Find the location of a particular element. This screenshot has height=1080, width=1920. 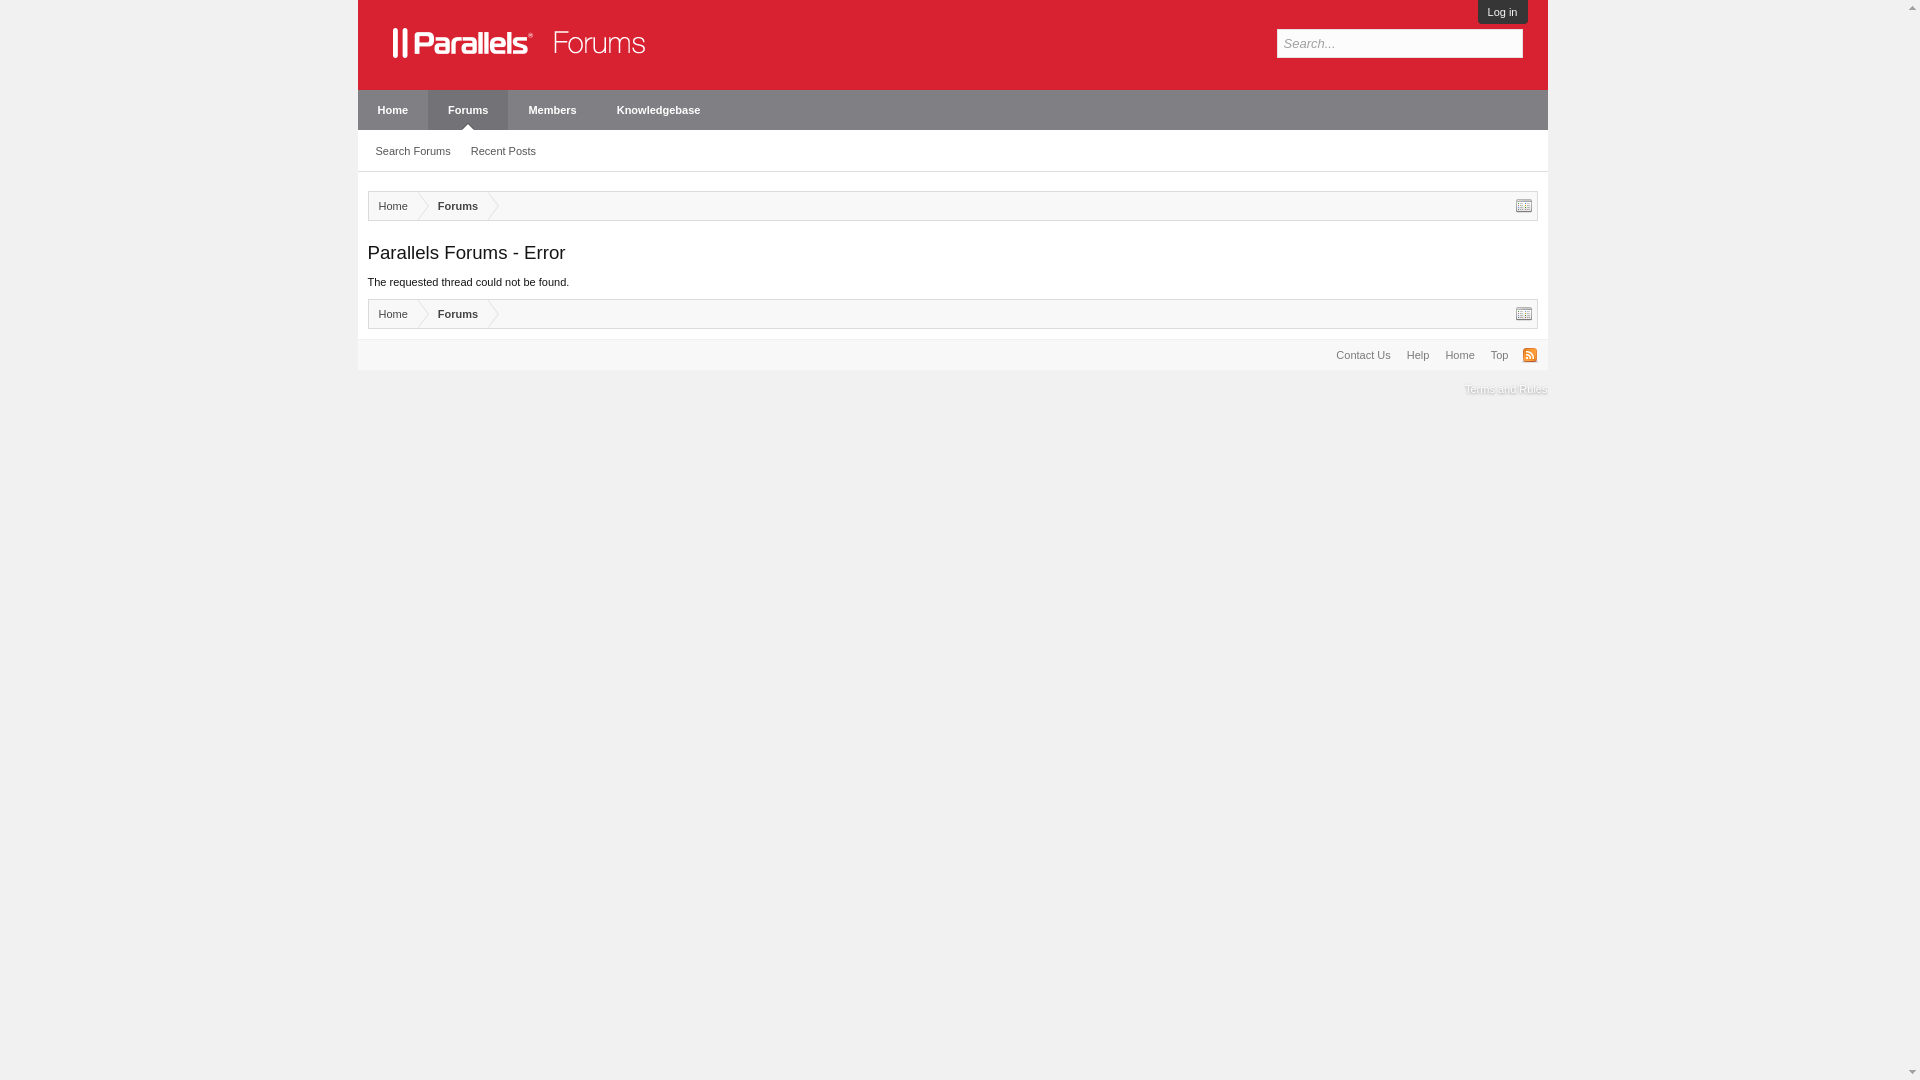

Home is located at coordinates (1459, 355).